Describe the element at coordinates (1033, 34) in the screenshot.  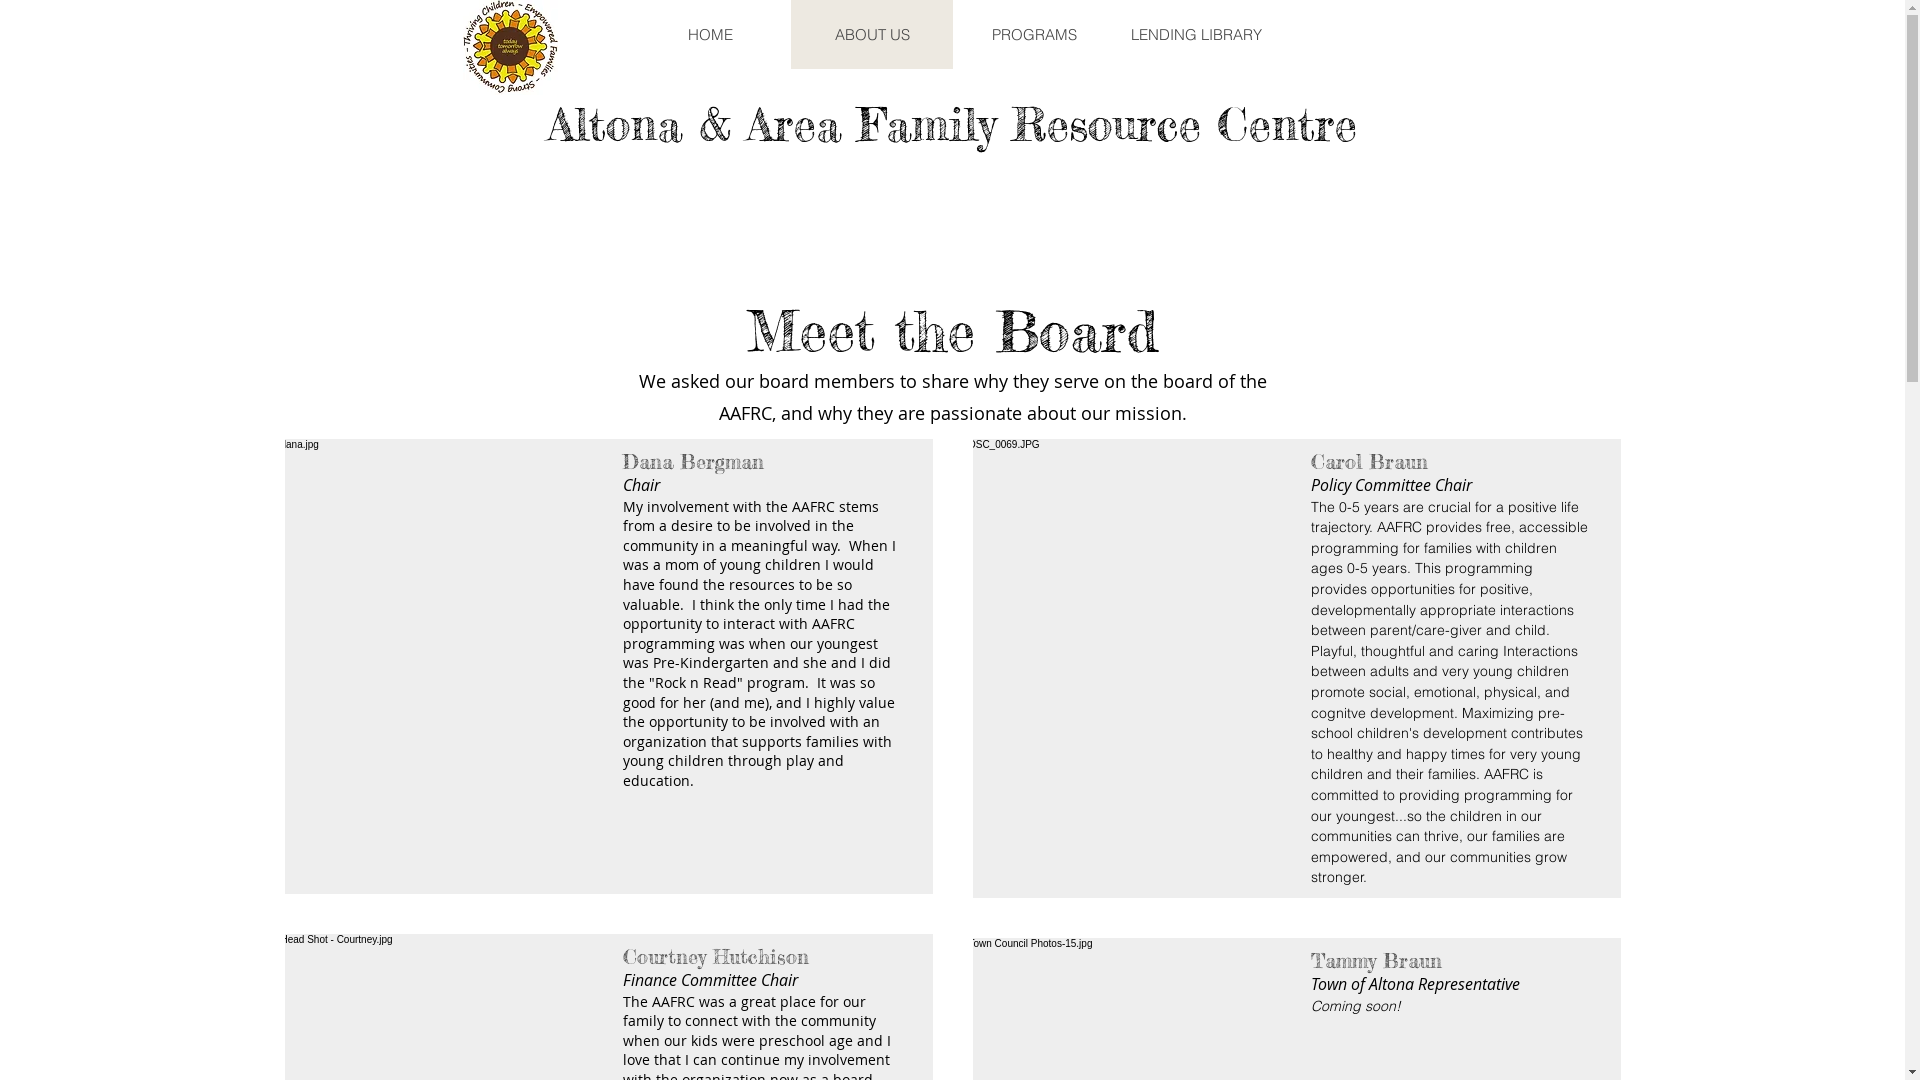
I see `PROGRAMS` at that location.